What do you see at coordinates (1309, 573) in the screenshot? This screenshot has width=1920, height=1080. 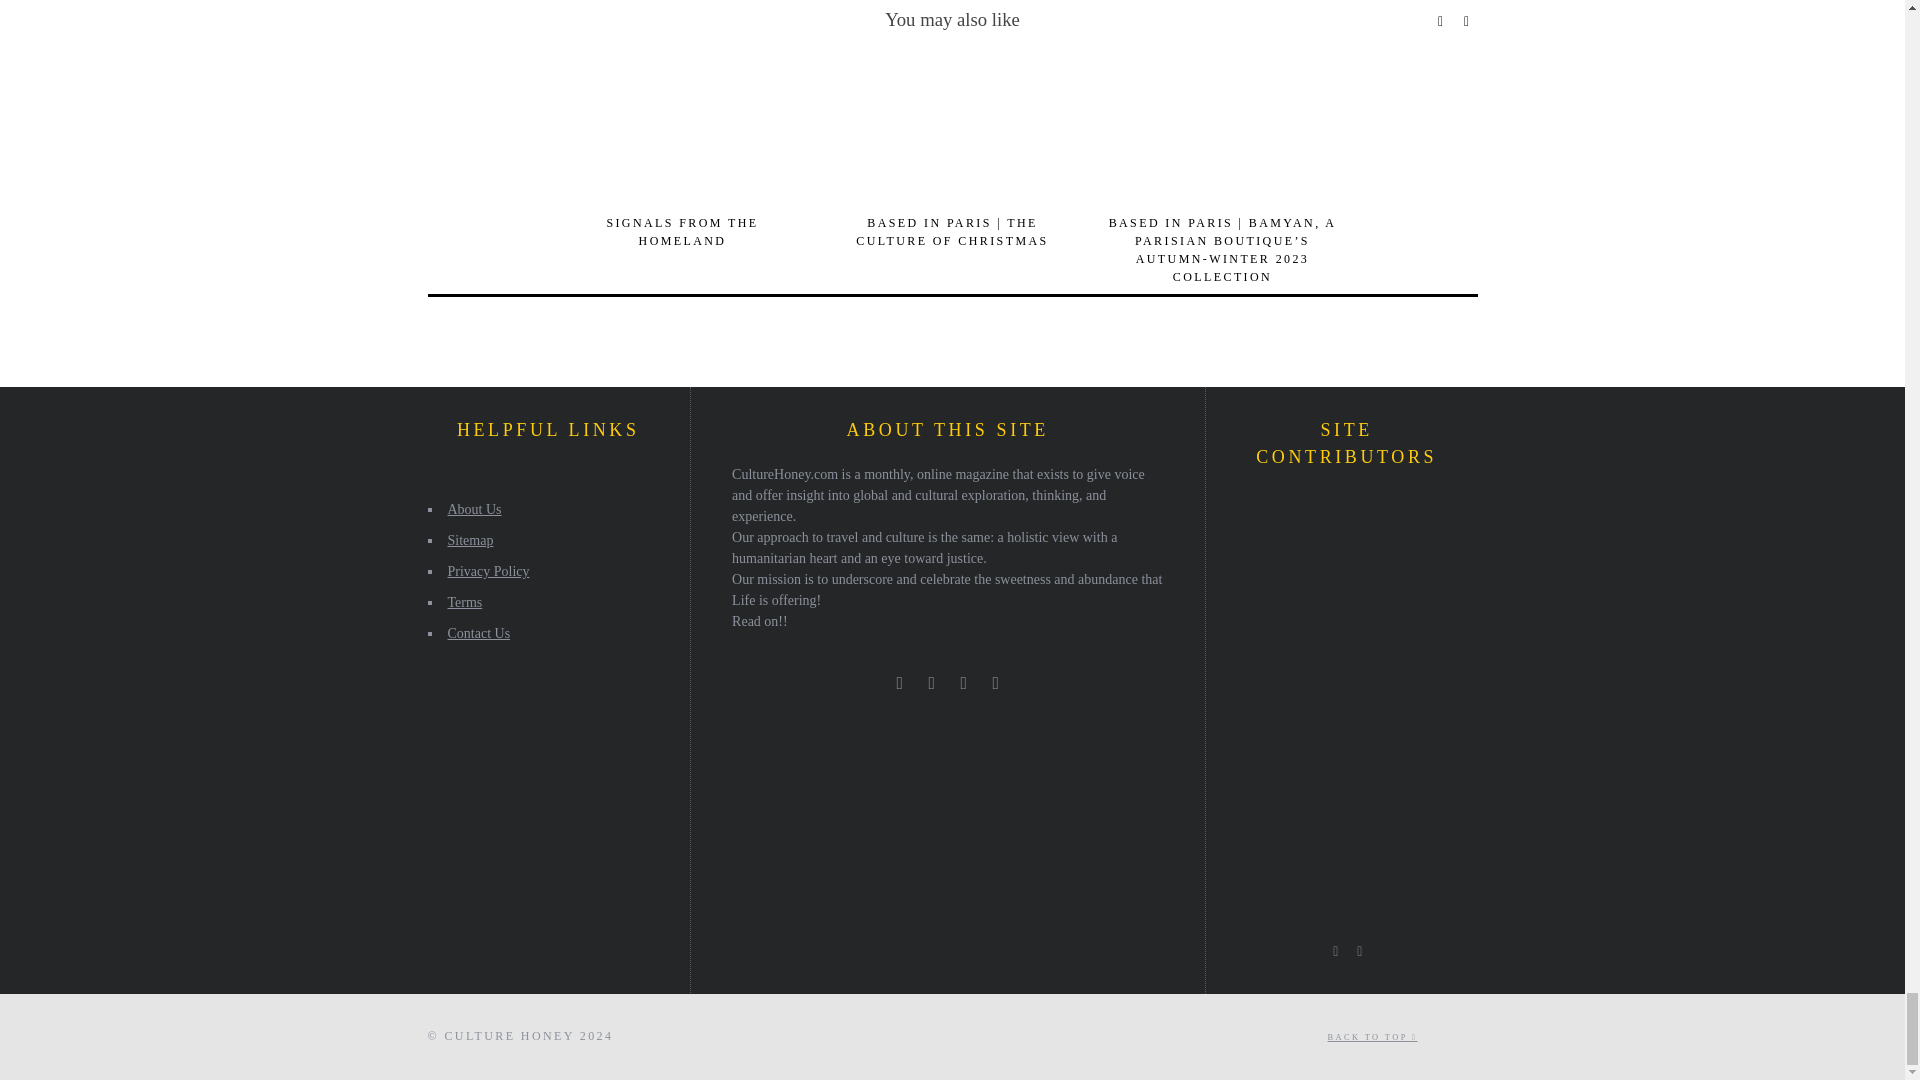 I see `Emily Greene` at bounding box center [1309, 573].